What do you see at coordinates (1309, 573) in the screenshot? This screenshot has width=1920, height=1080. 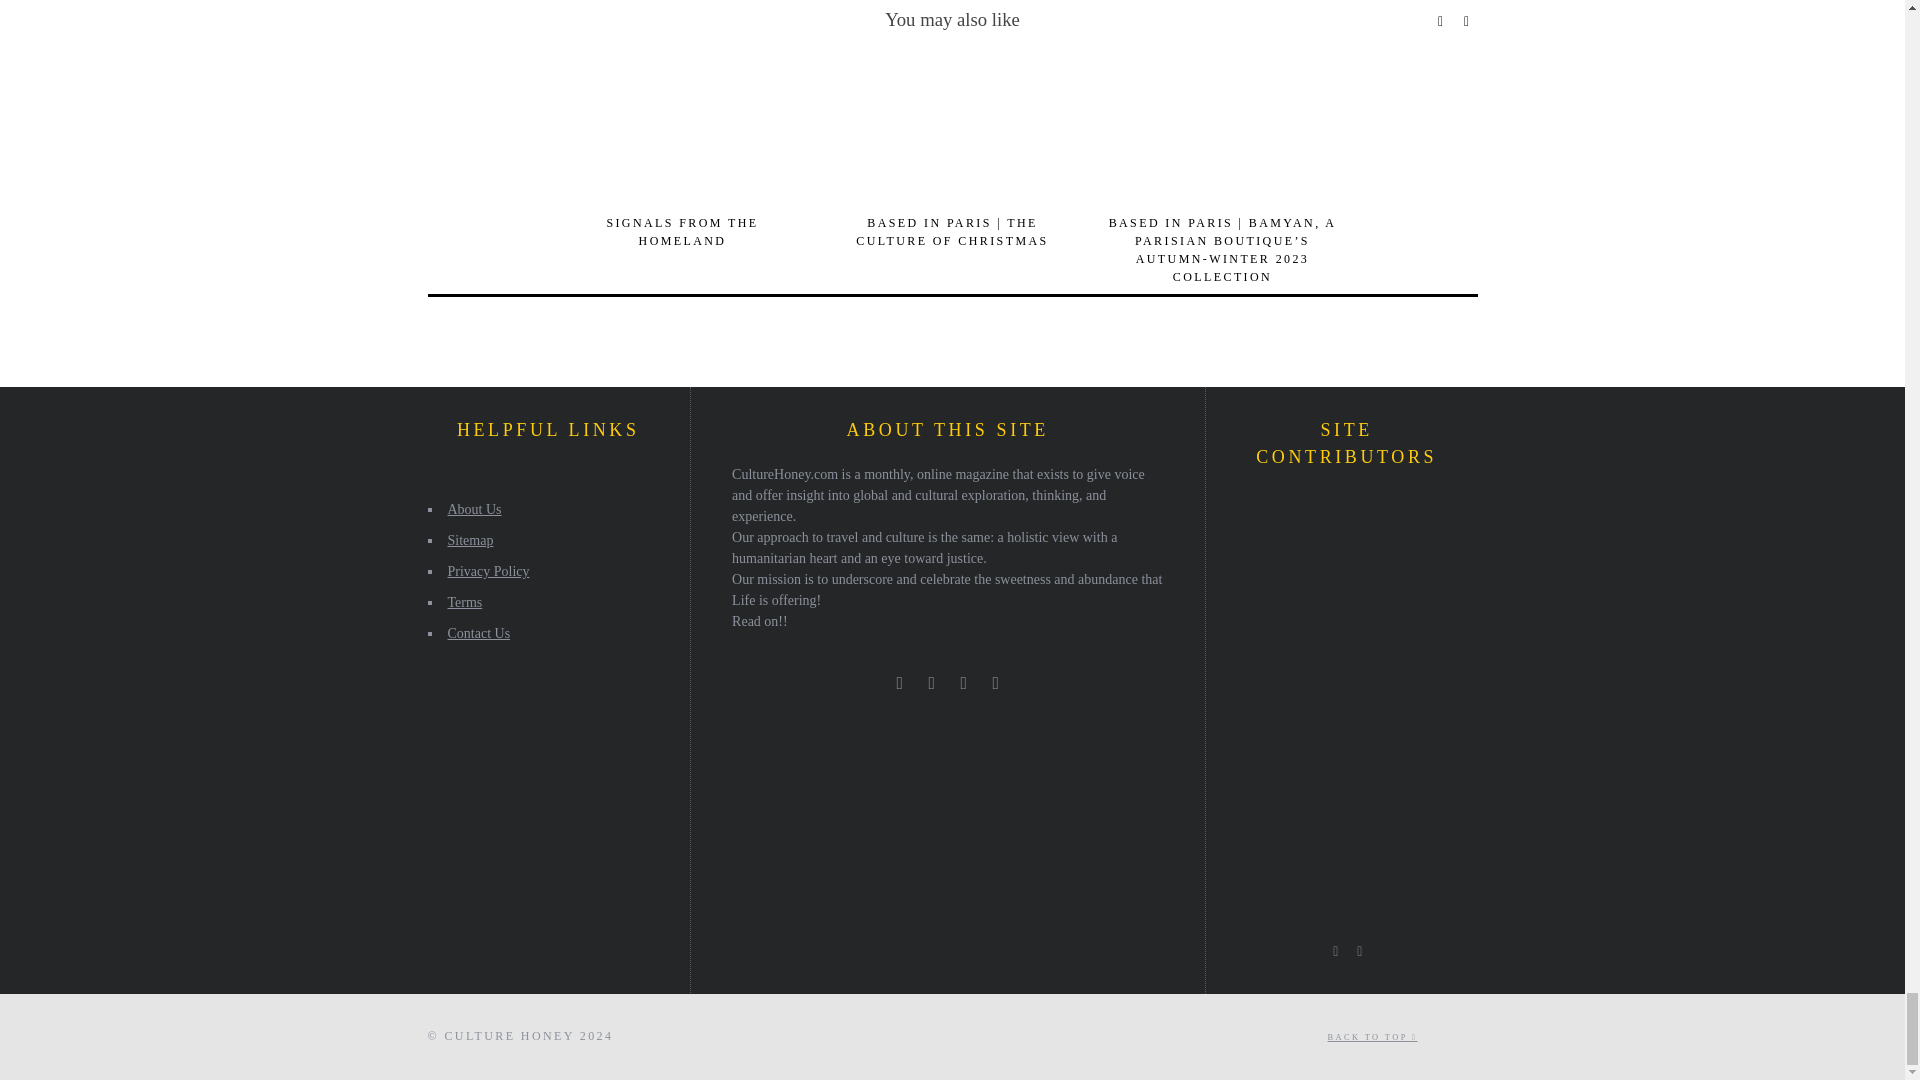 I see `Emily Greene` at bounding box center [1309, 573].